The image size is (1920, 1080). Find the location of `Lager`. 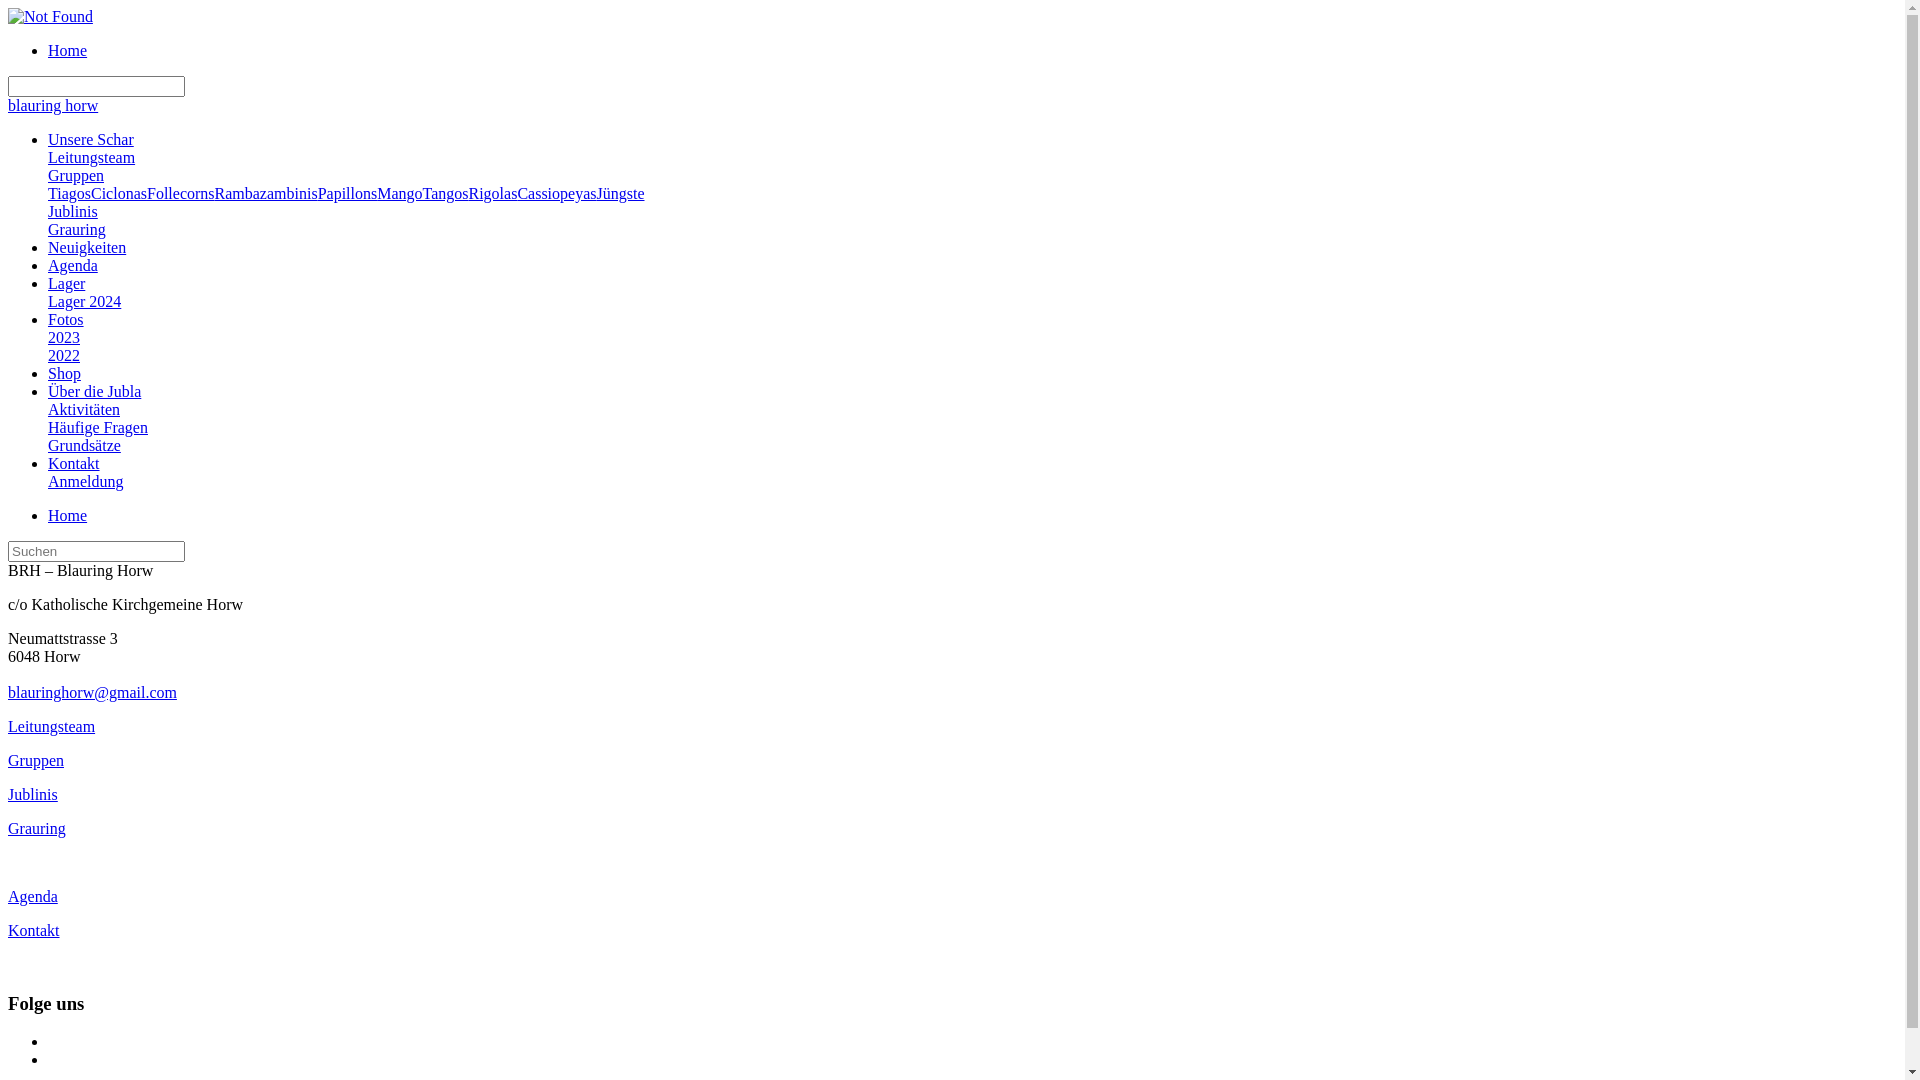

Lager is located at coordinates (66, 284).